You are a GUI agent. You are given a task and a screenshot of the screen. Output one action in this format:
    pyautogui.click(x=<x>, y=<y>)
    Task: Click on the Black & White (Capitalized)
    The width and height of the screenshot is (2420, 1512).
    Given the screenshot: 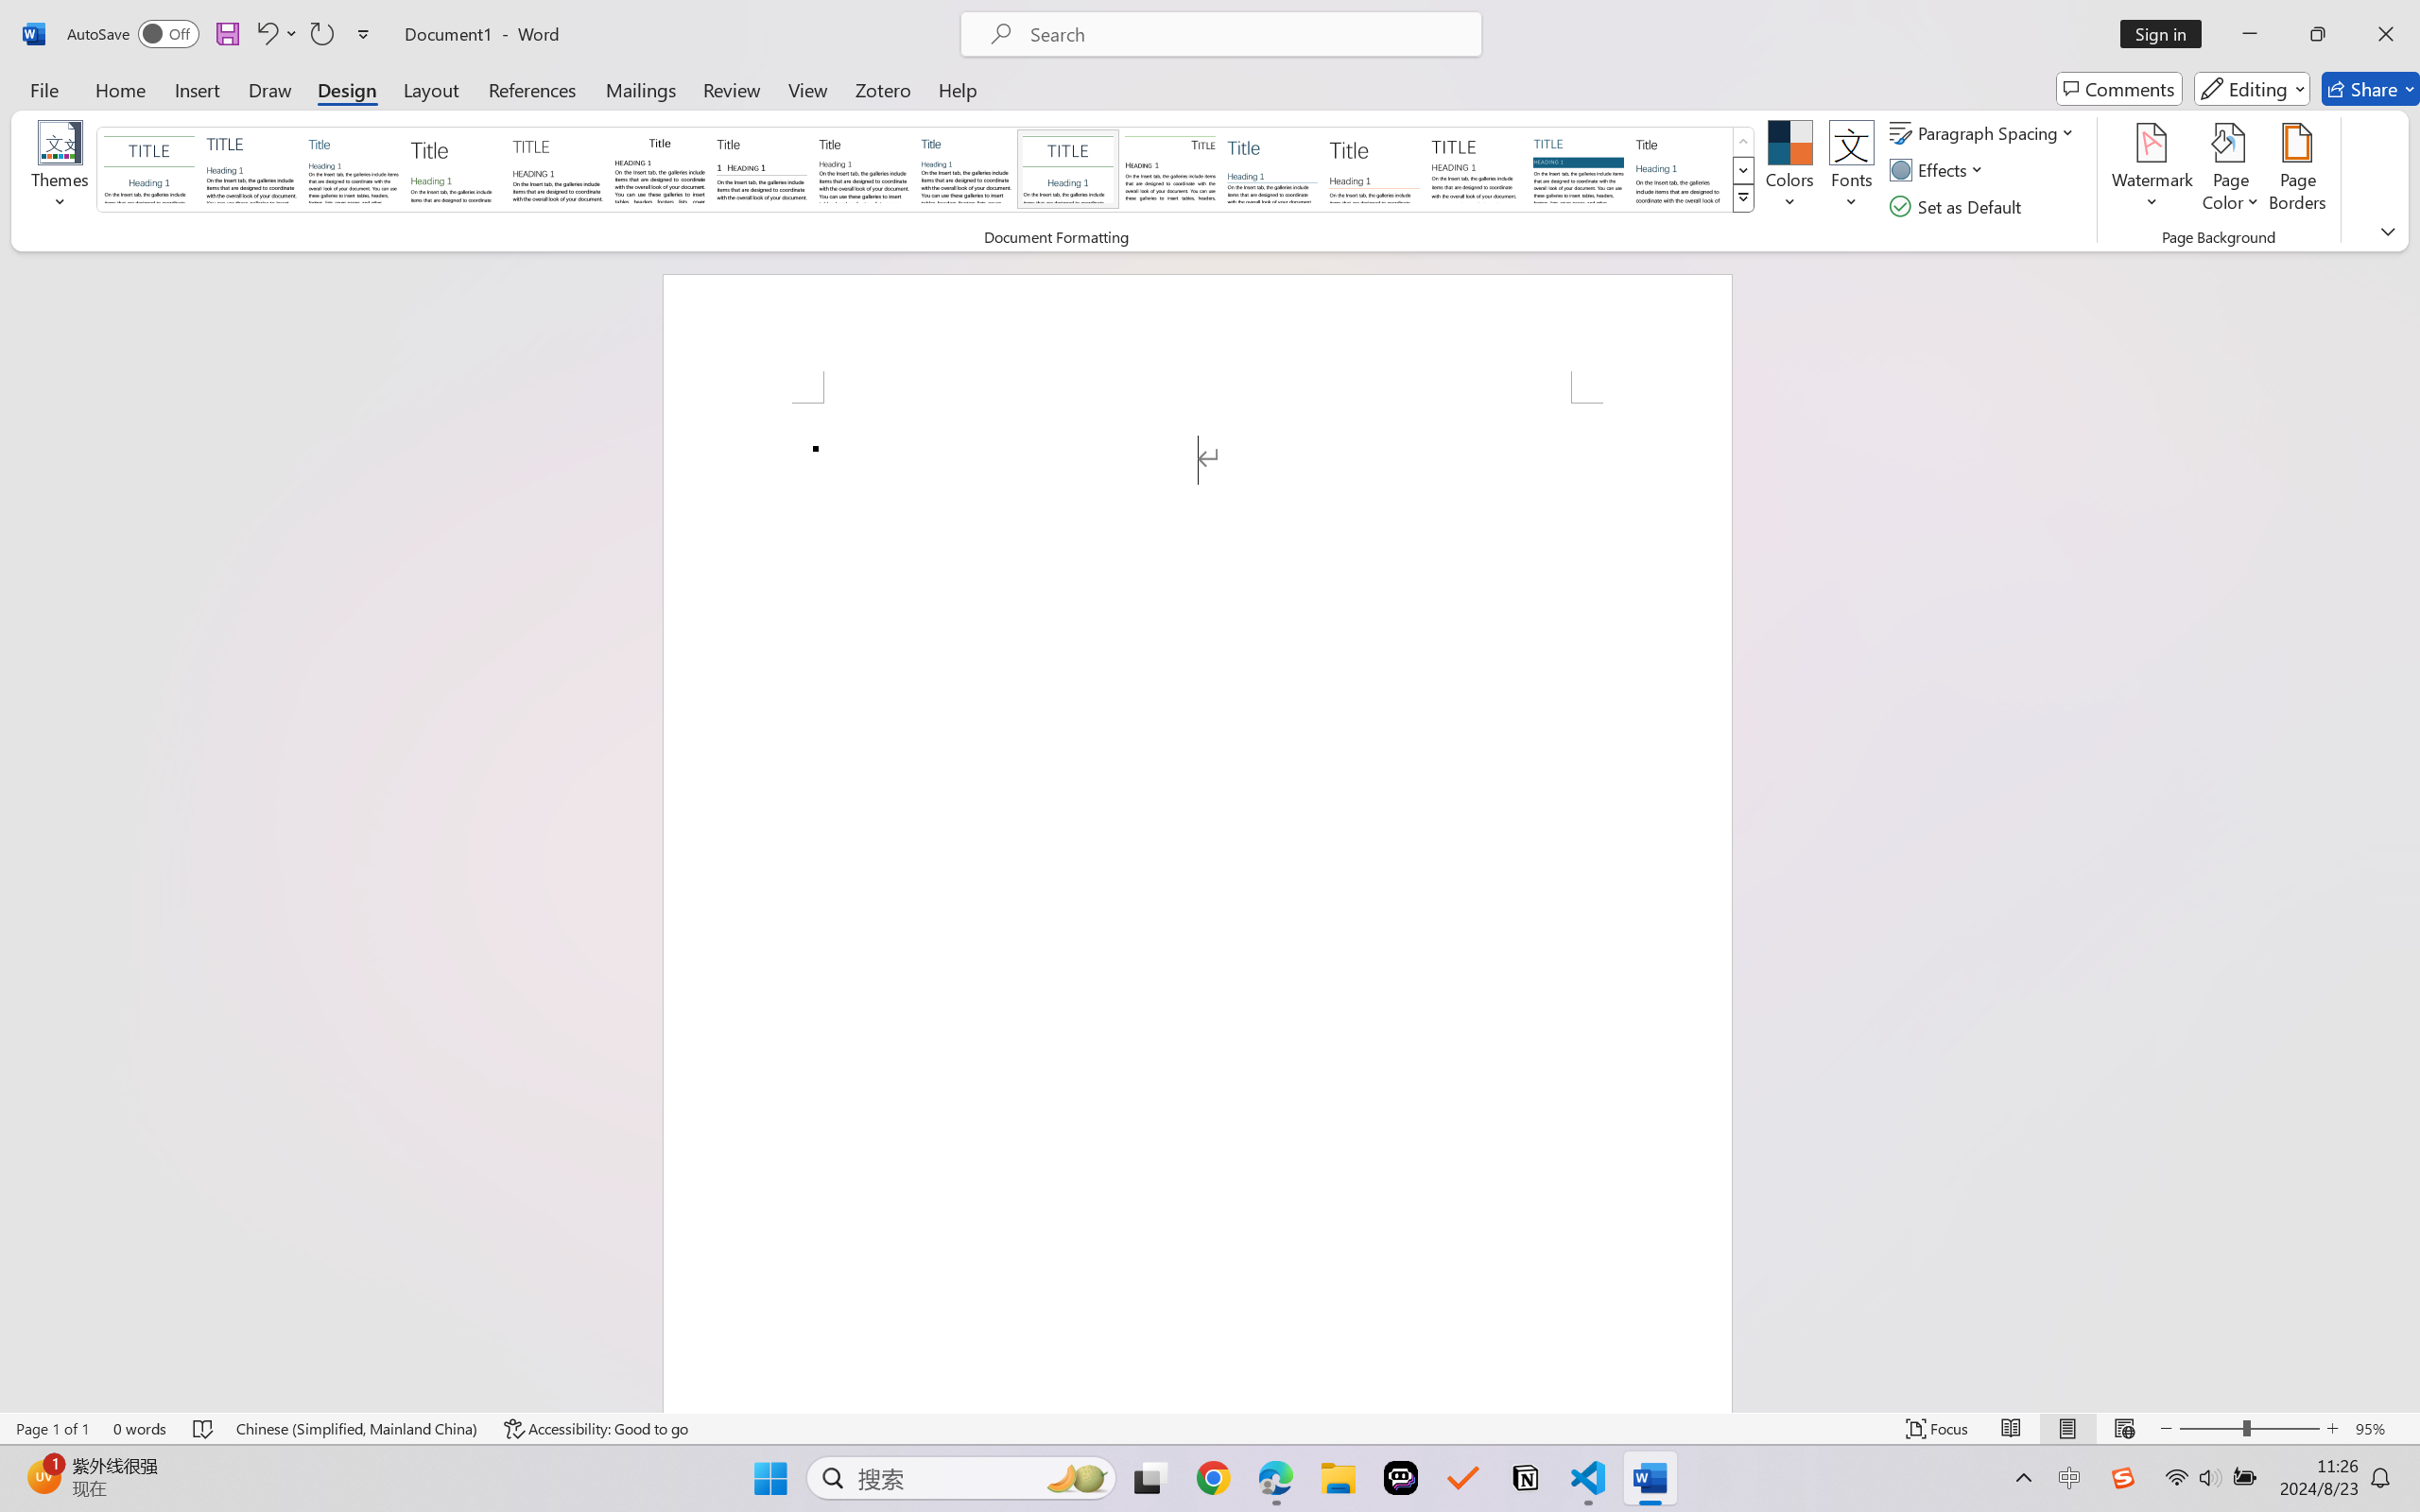 What is the action you would take?
    pyautogui.click(x=558, y=168)
    